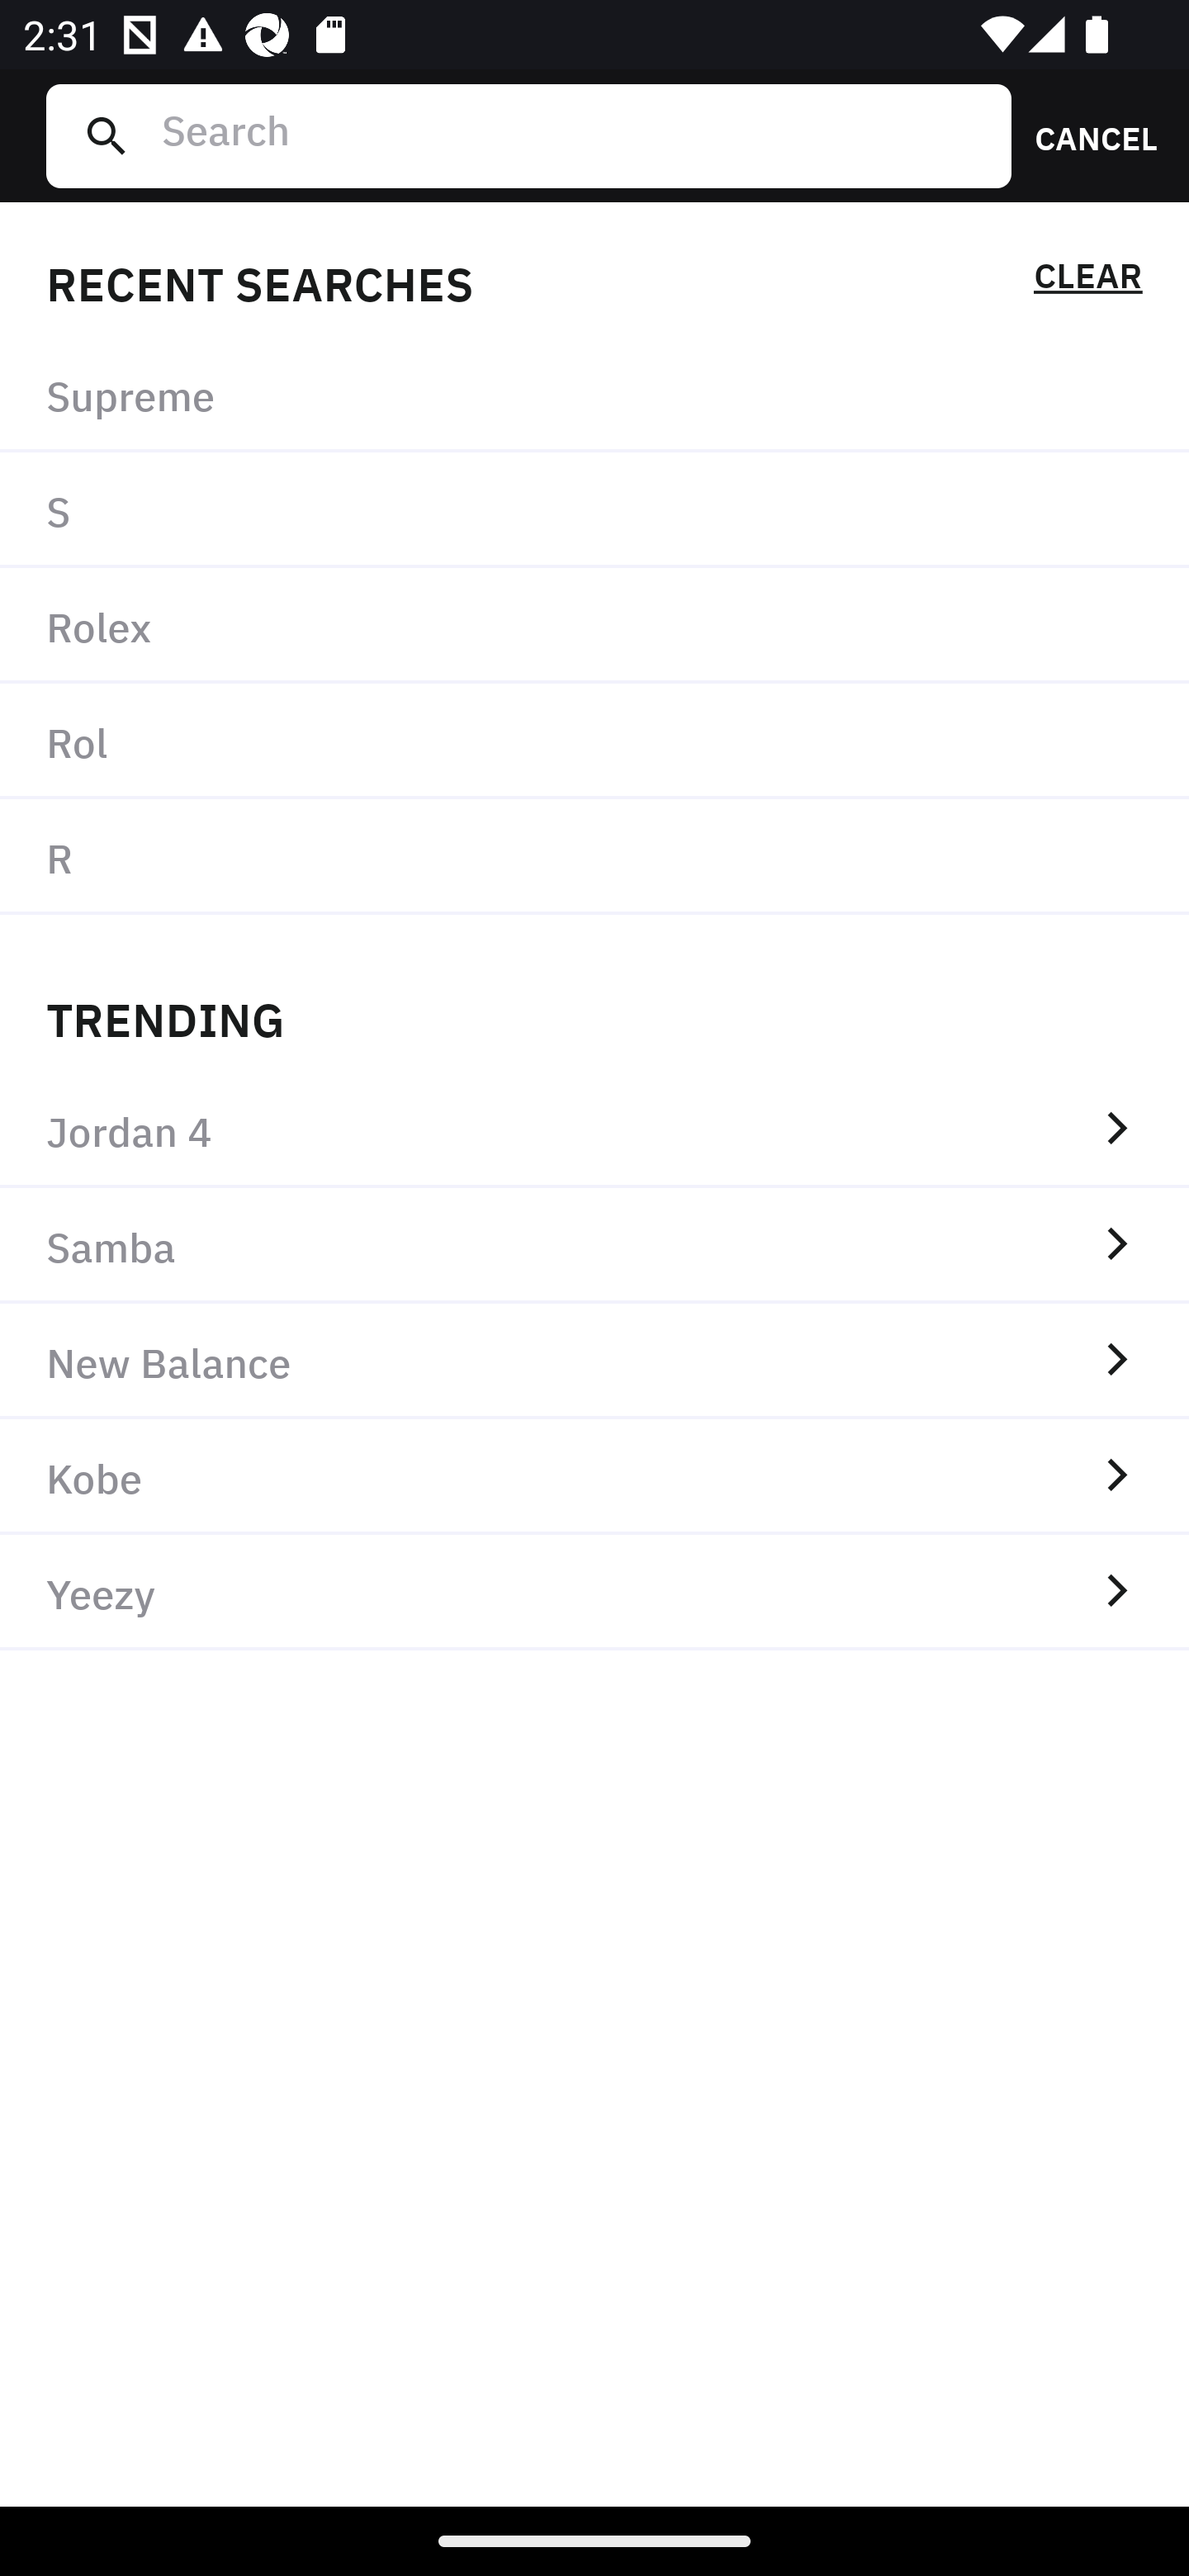 Image resolution: width=1189 pixels, height=2576 pixels. Describe the element at coordinates (594, 511) in the screenshot. I see `S` at that location.